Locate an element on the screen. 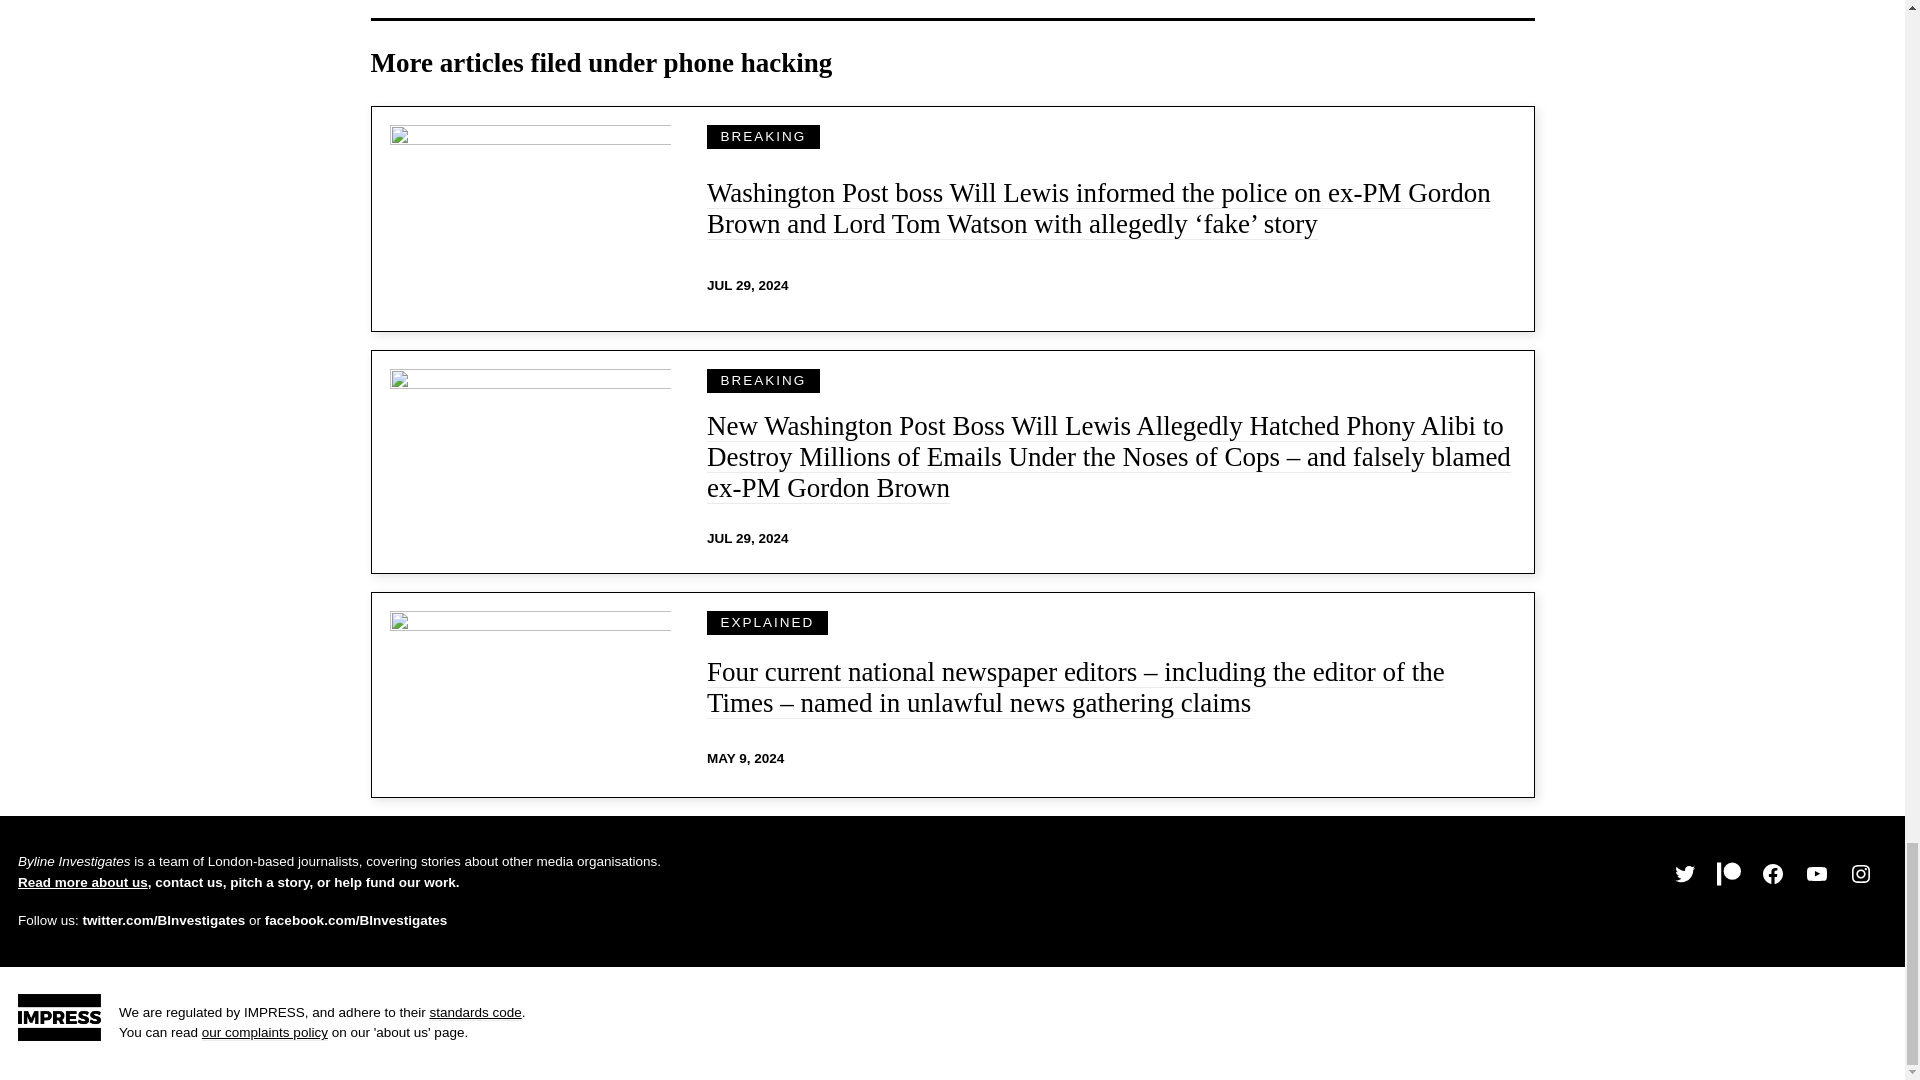 This screenshot has height=1080, width=1920. standards code is located at coordinates (474, 1012).